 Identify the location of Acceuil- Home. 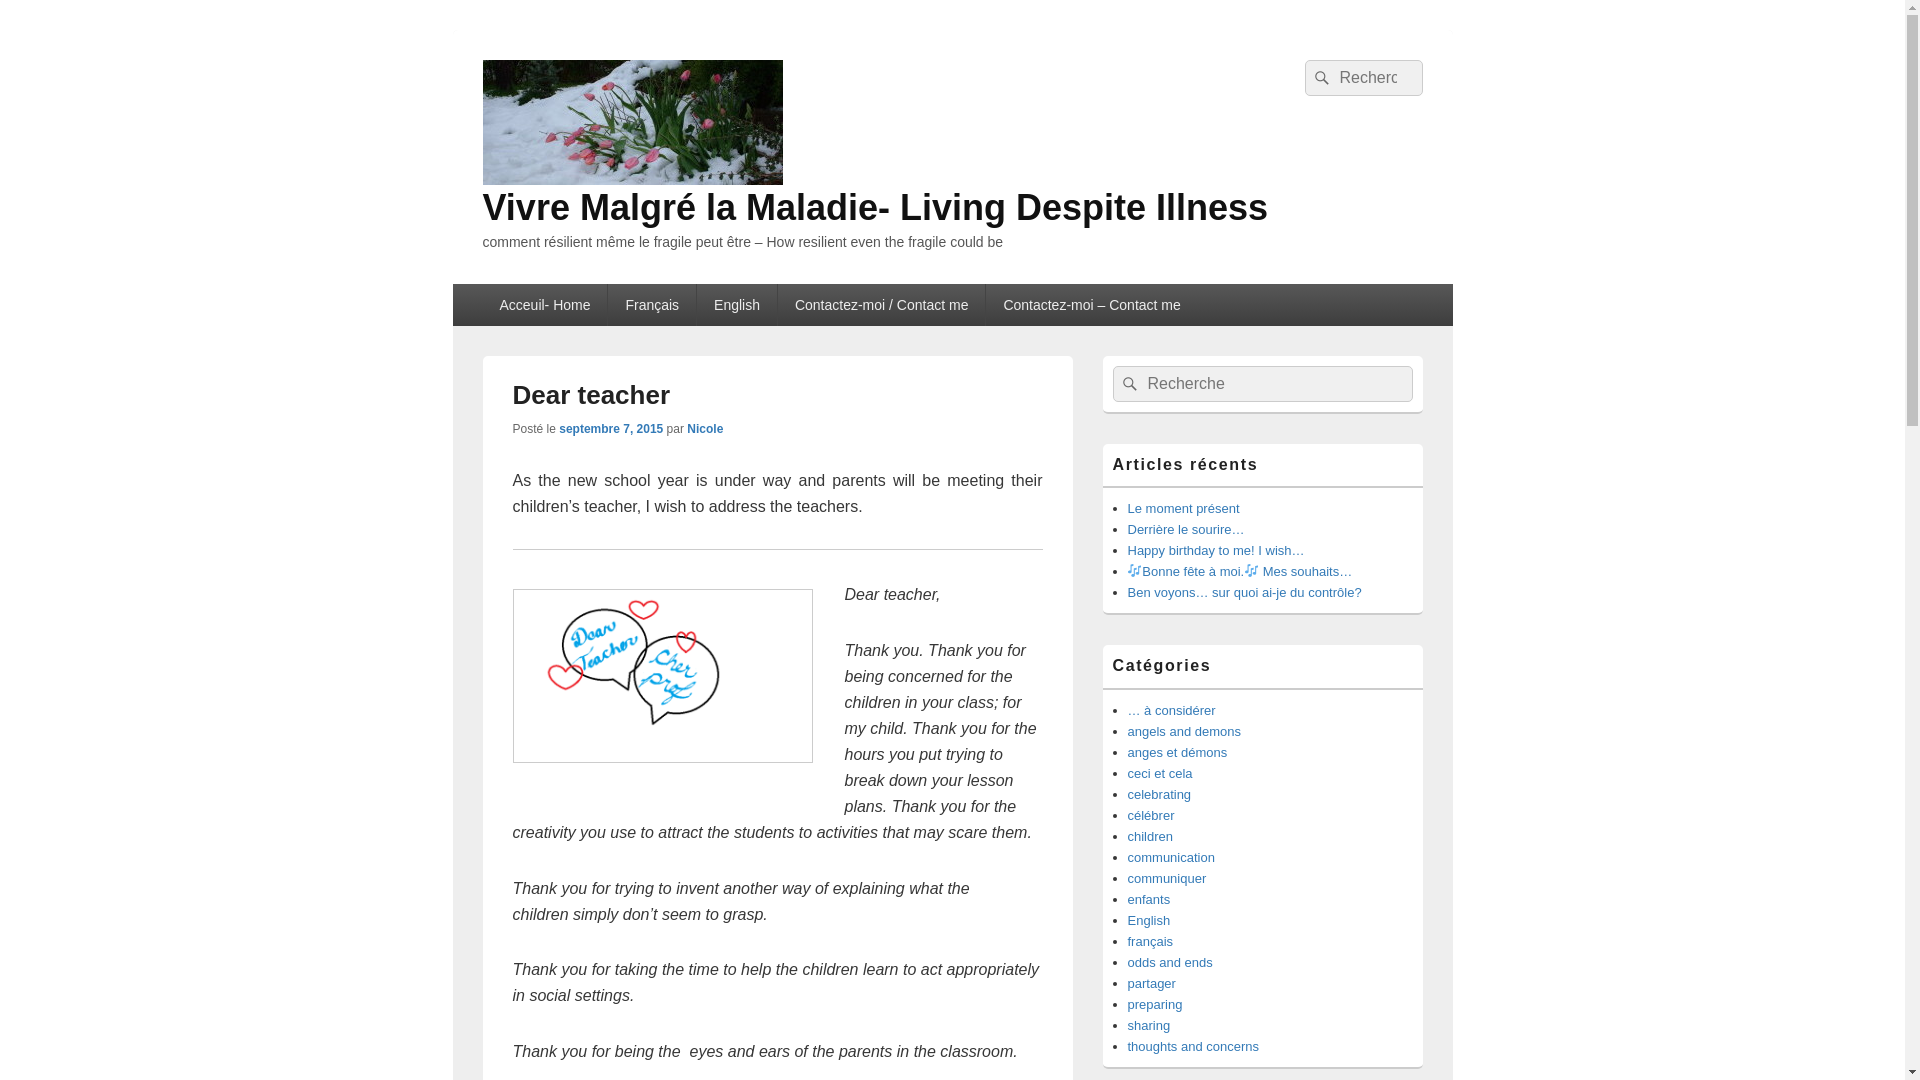
(544, 305).